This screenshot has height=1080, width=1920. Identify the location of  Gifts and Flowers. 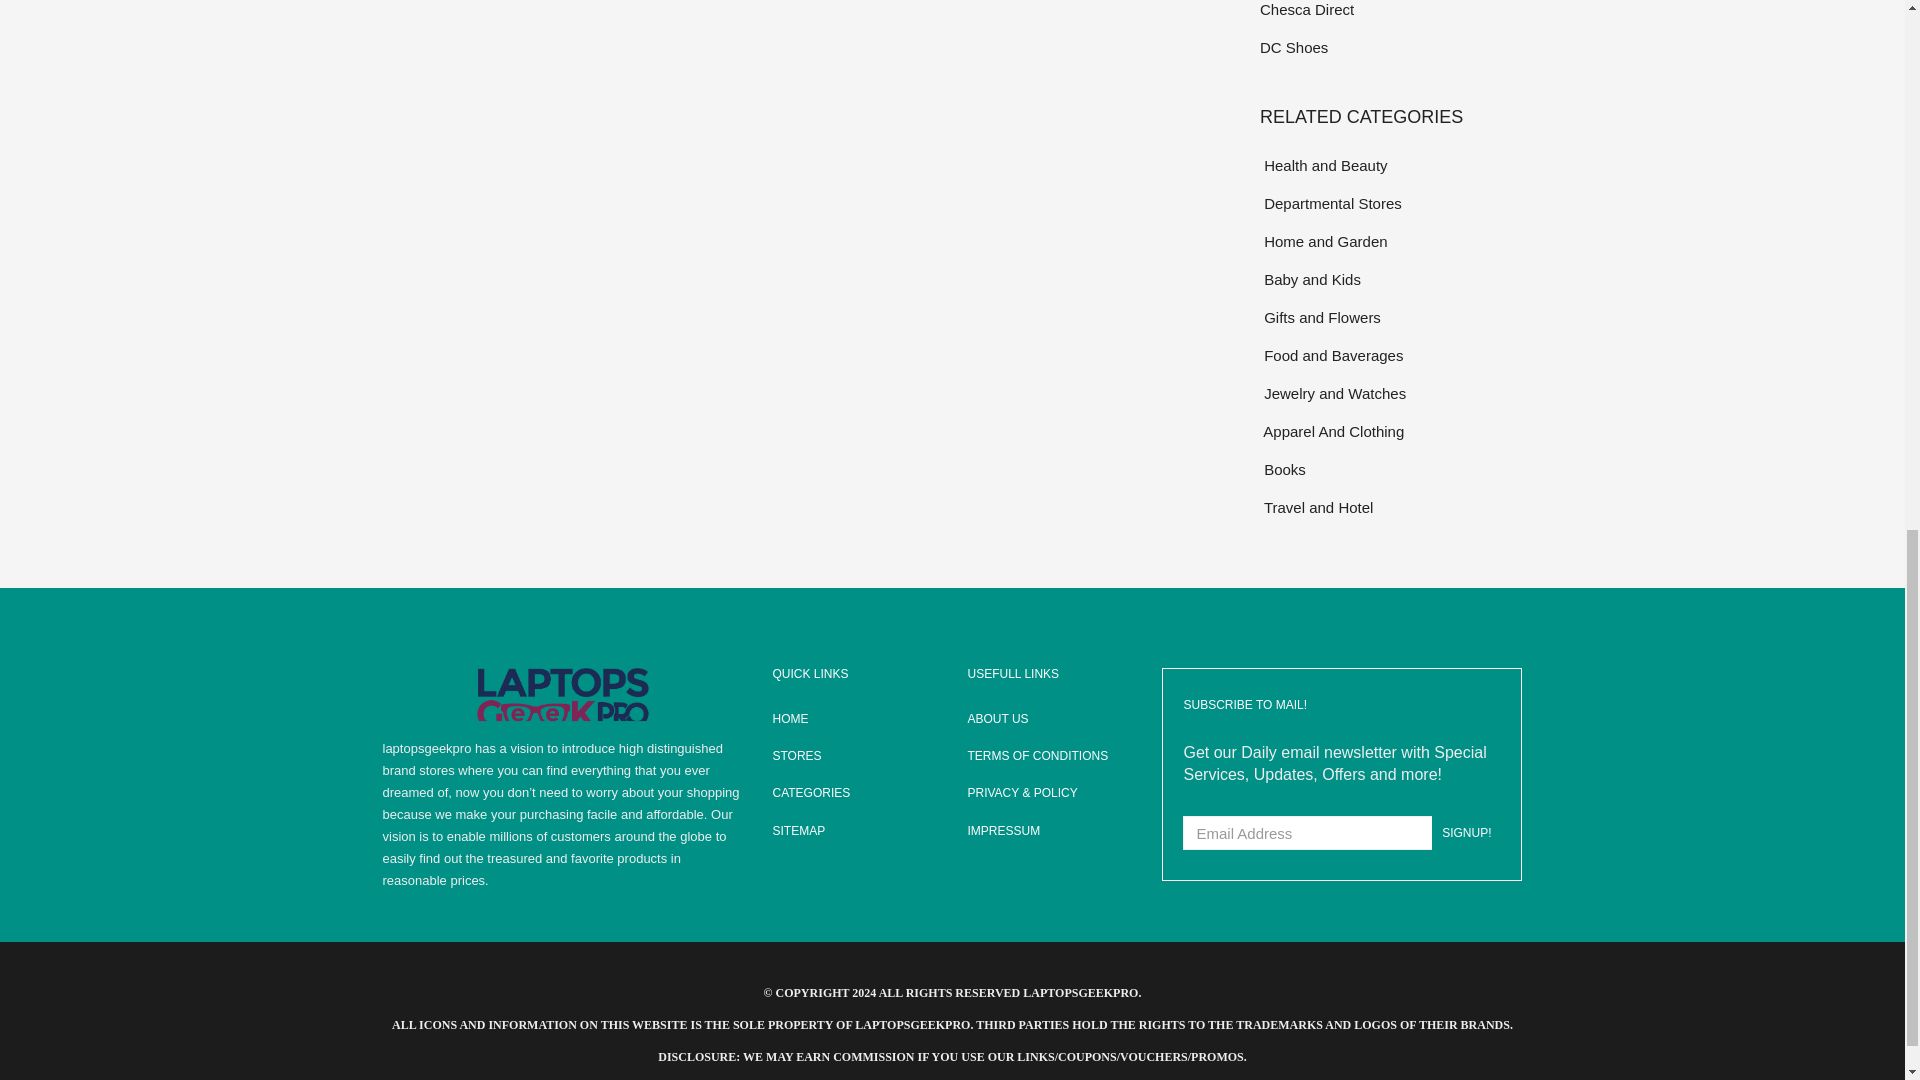
(1390, 317).